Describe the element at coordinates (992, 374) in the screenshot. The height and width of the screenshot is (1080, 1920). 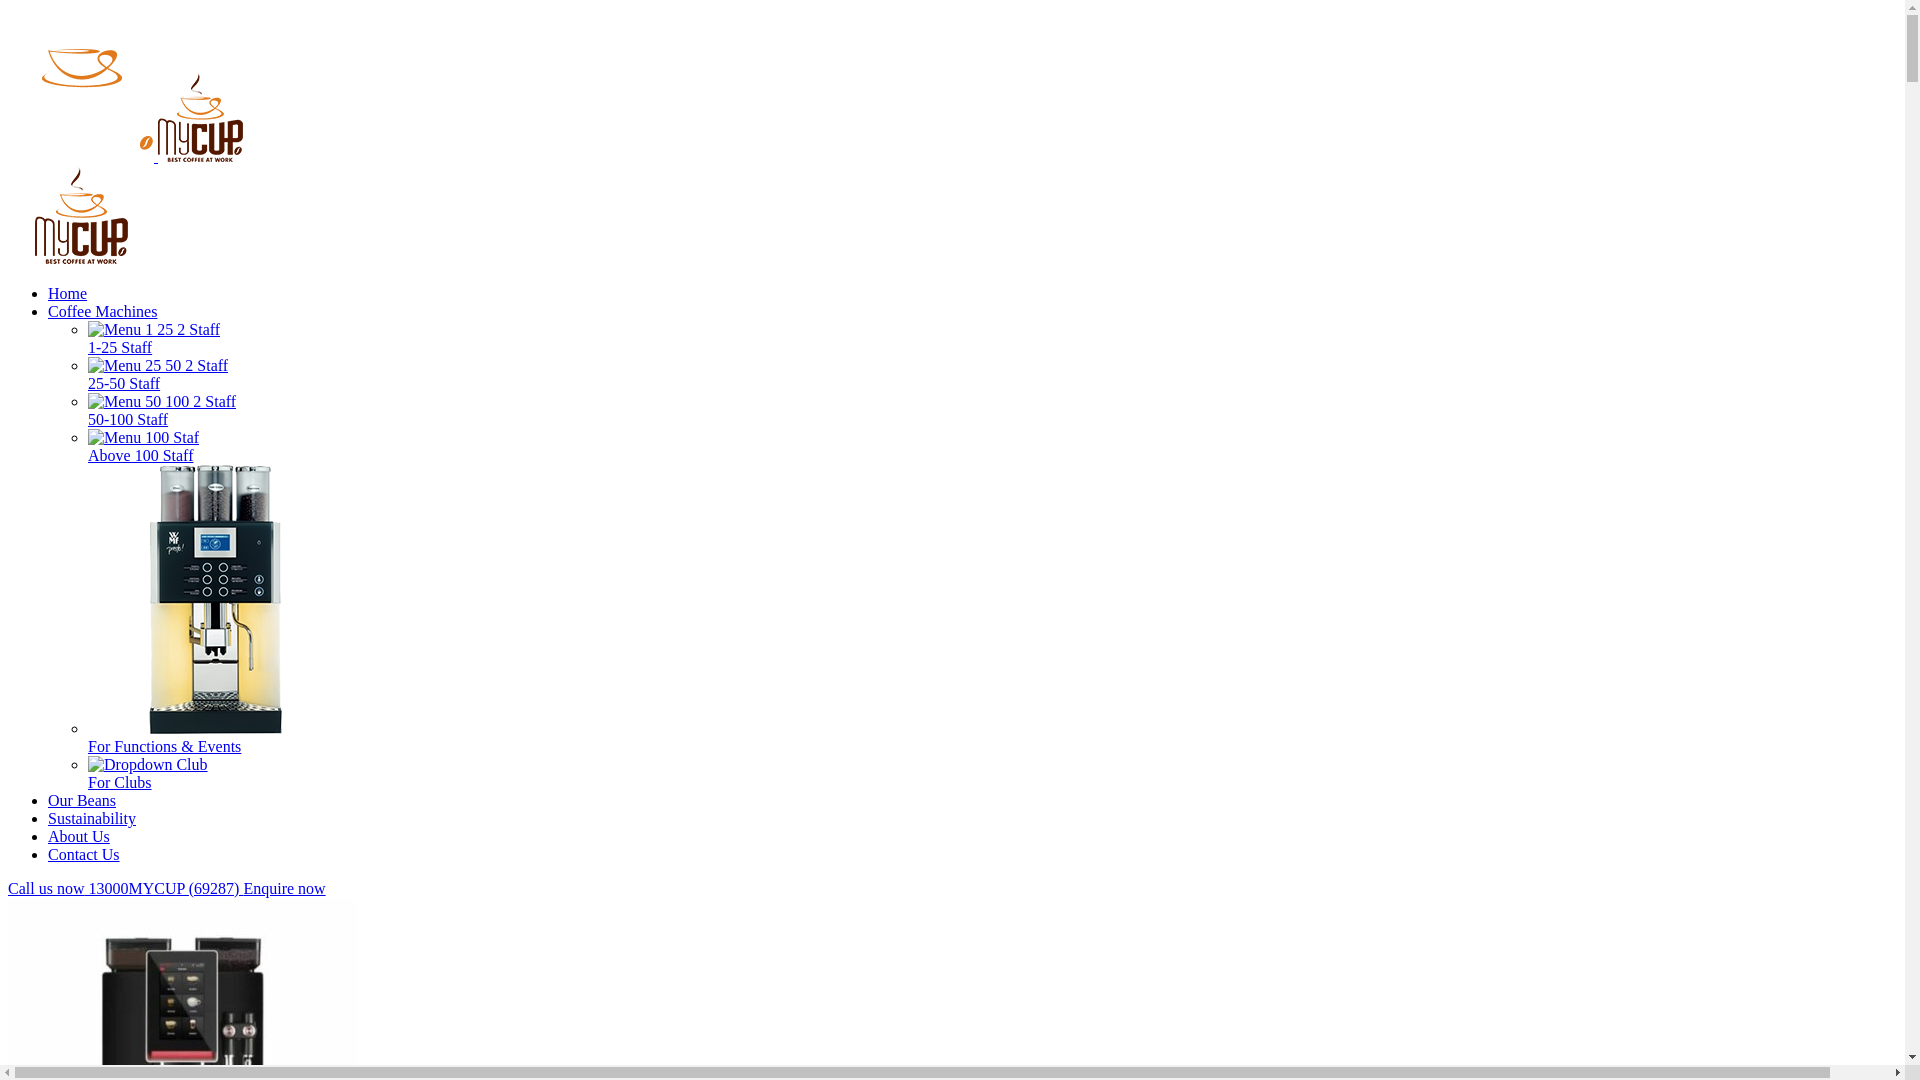
I see `25-50 Staff` at that location.